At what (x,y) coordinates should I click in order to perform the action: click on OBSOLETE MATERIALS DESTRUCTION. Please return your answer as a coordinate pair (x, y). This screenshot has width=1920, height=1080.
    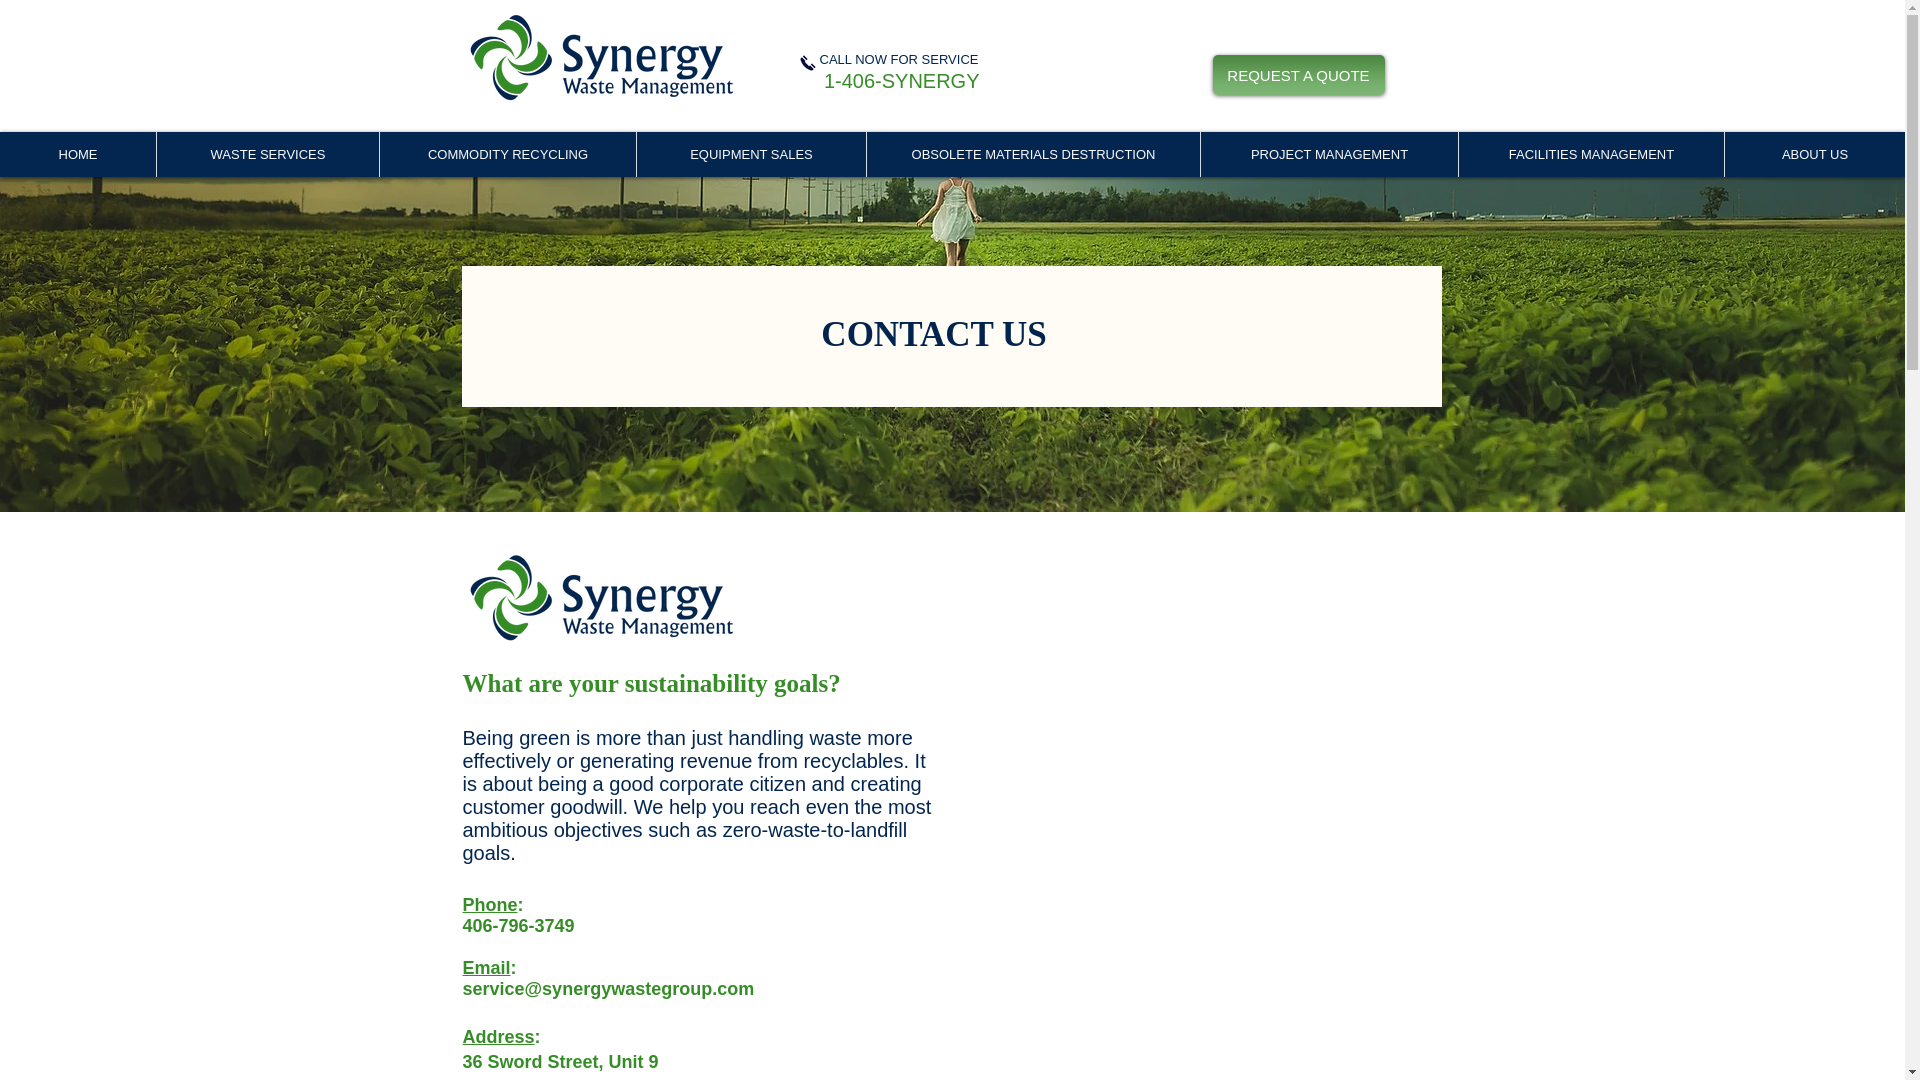
    Looking at the image, I should click on (1032, 154).